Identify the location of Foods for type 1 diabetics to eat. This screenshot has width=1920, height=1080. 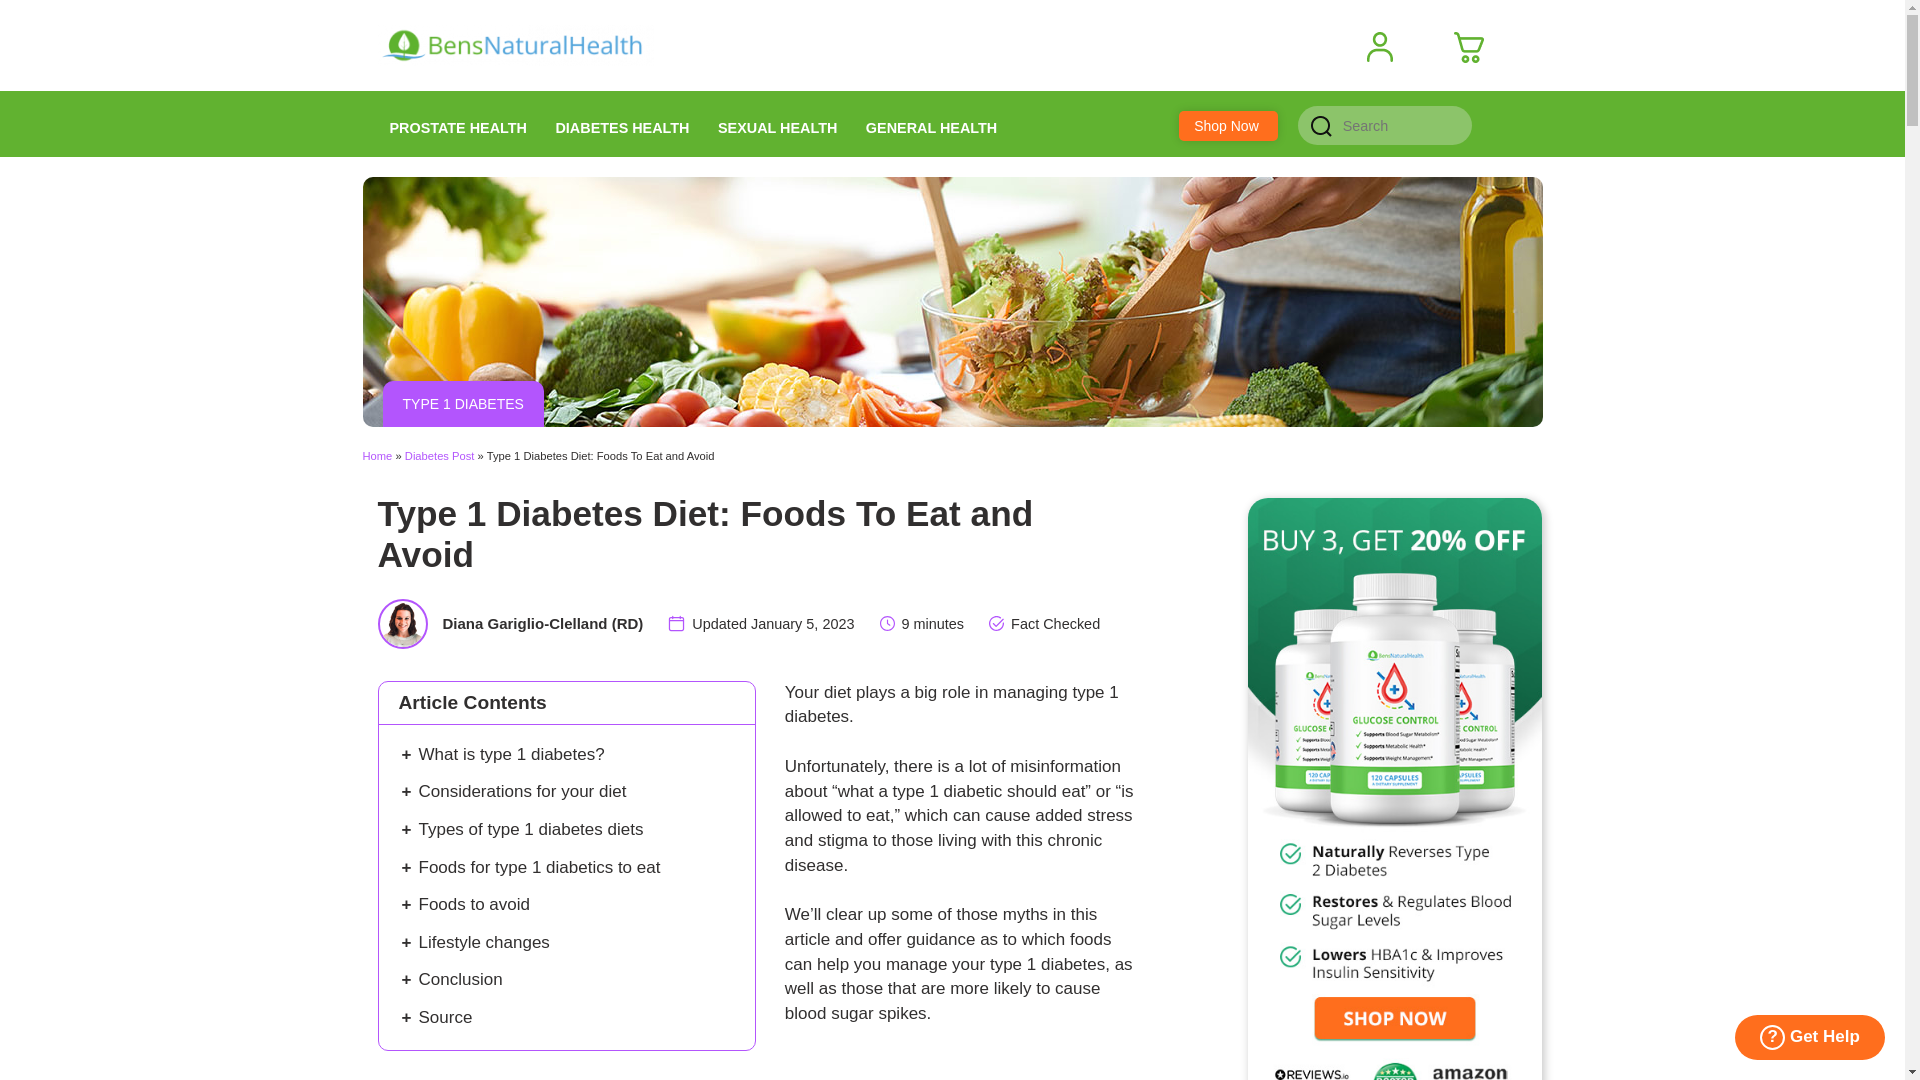
(539, 866).